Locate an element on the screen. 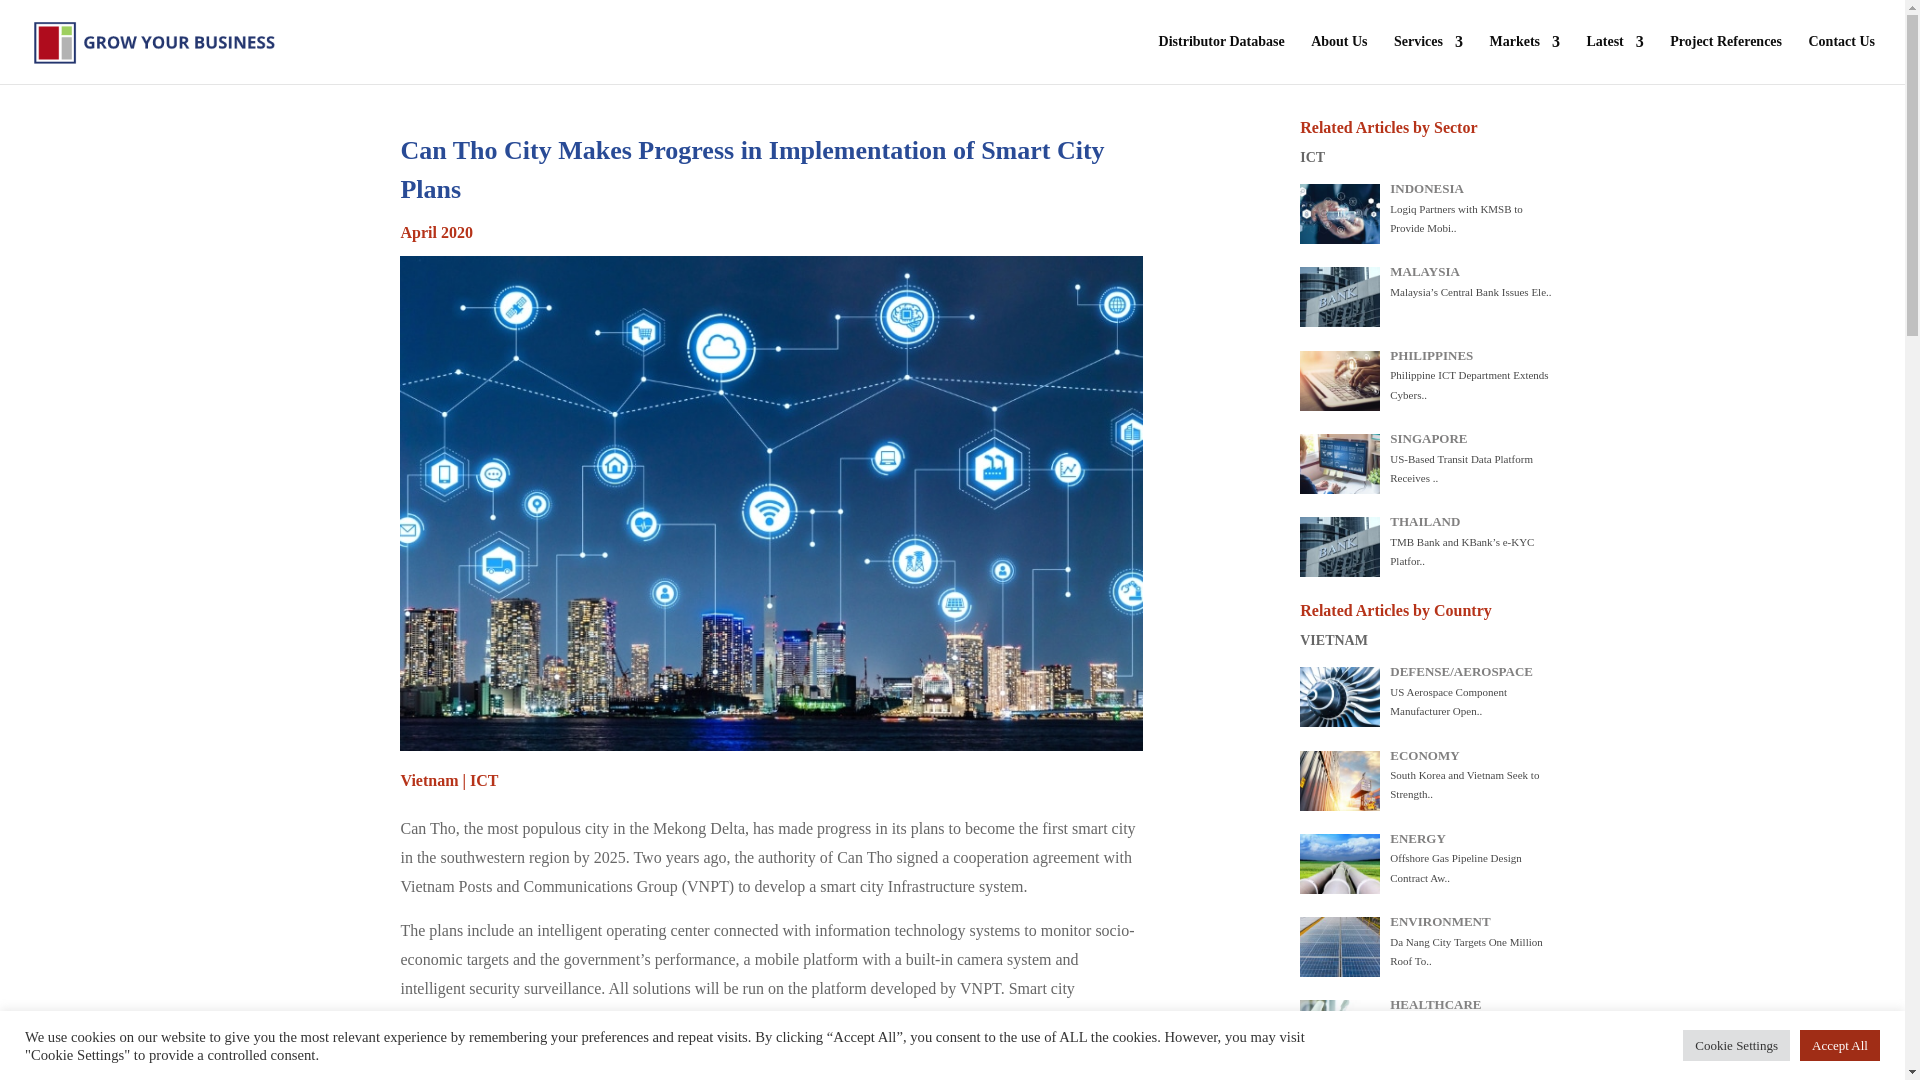 The width and height of the screenshot is (1920, 1080). Project References is located at coordinates (1726, 59).